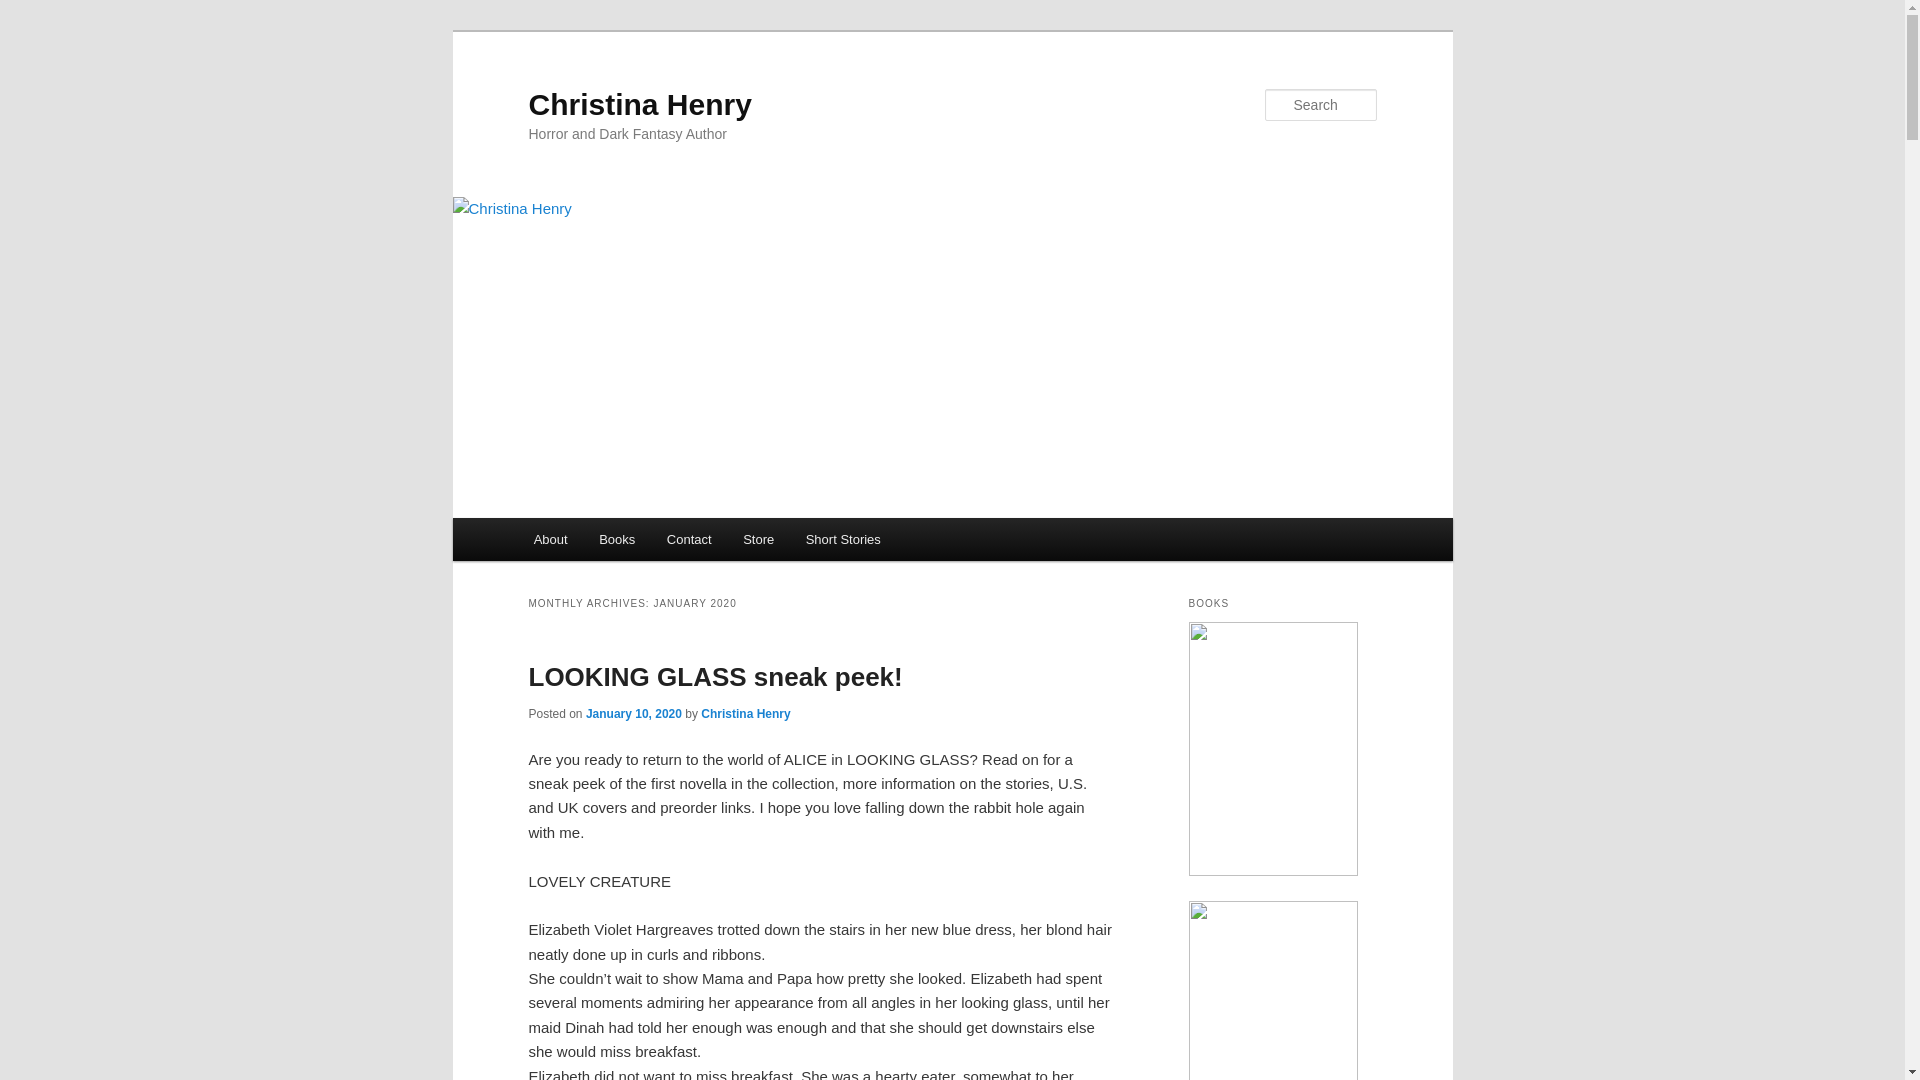  Describe the element at coordinates (639, 104) in the screenshot. I see `Christina Henry` at that location.